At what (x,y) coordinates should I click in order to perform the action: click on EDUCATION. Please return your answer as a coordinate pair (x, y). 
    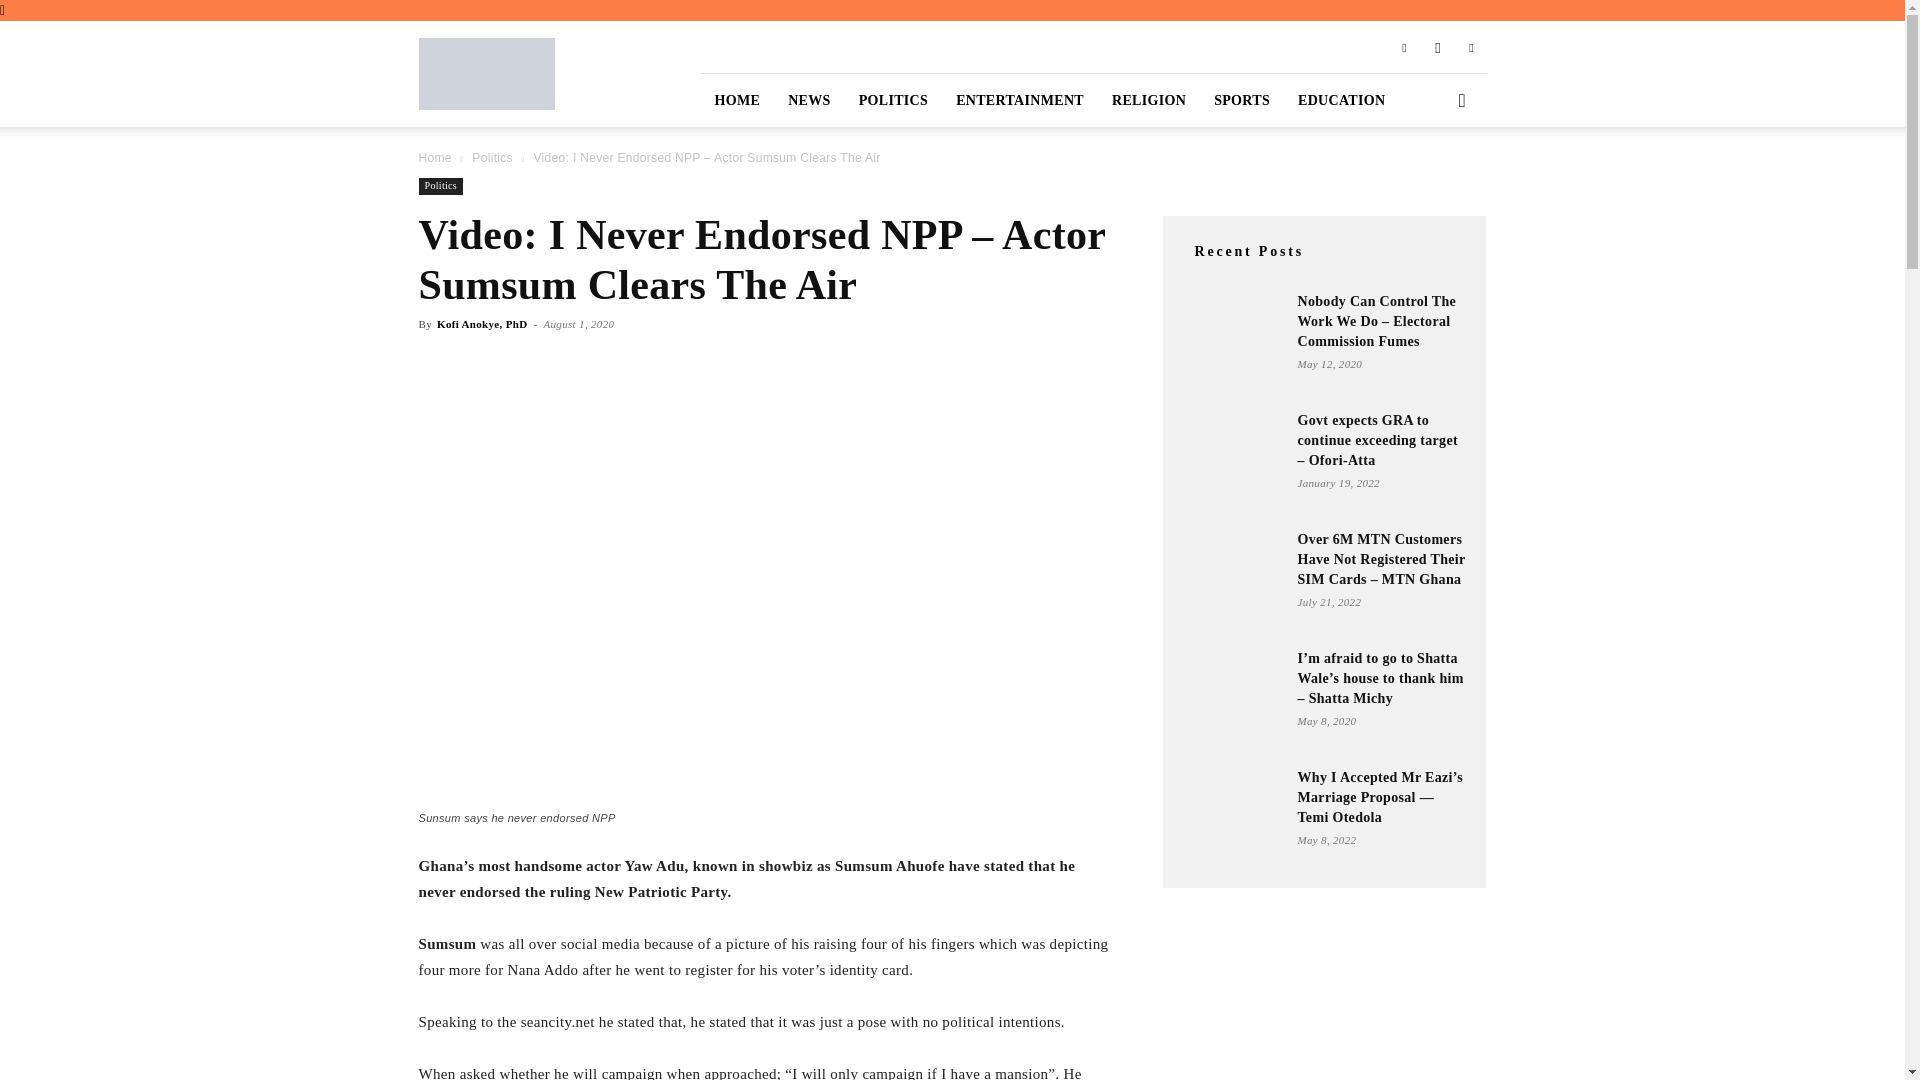
    Looking at the image, I should click on (1342, 100).